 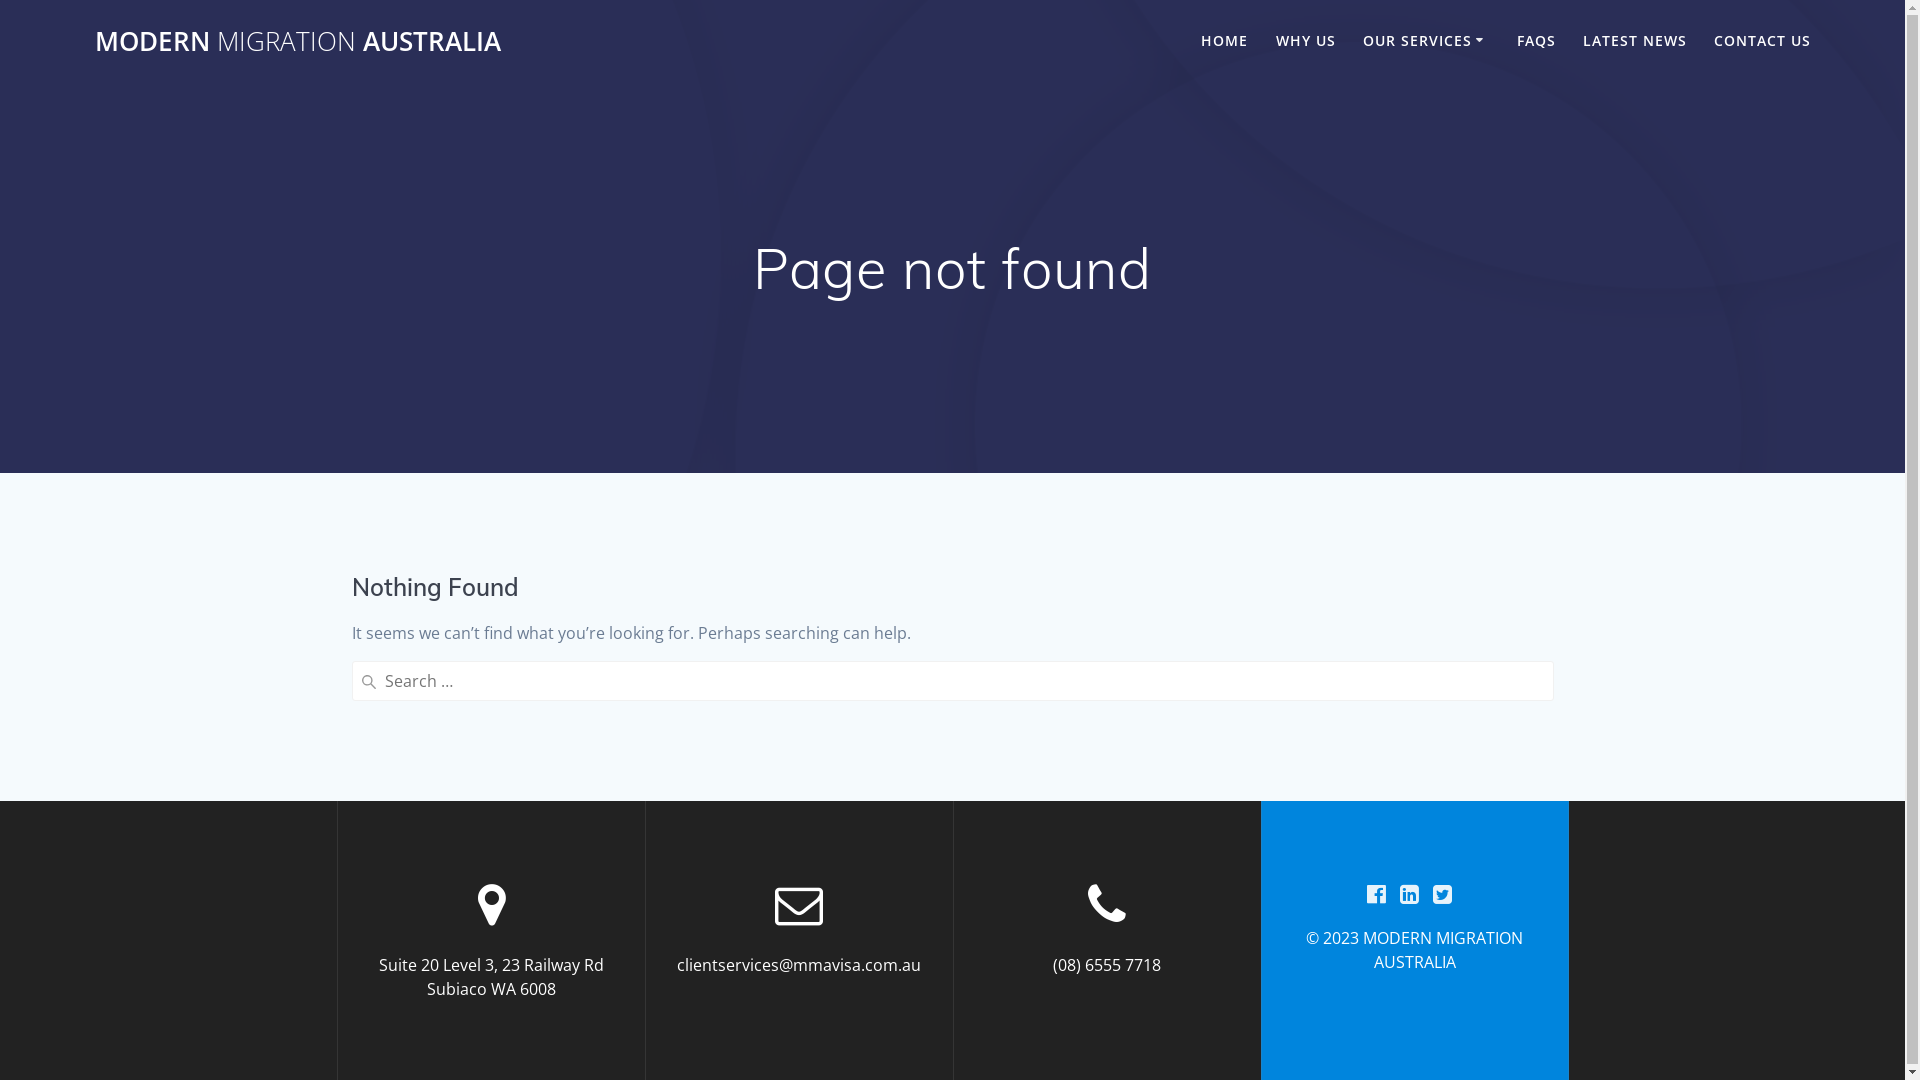 I want to click on HOME, so click(x=1224, y=42).